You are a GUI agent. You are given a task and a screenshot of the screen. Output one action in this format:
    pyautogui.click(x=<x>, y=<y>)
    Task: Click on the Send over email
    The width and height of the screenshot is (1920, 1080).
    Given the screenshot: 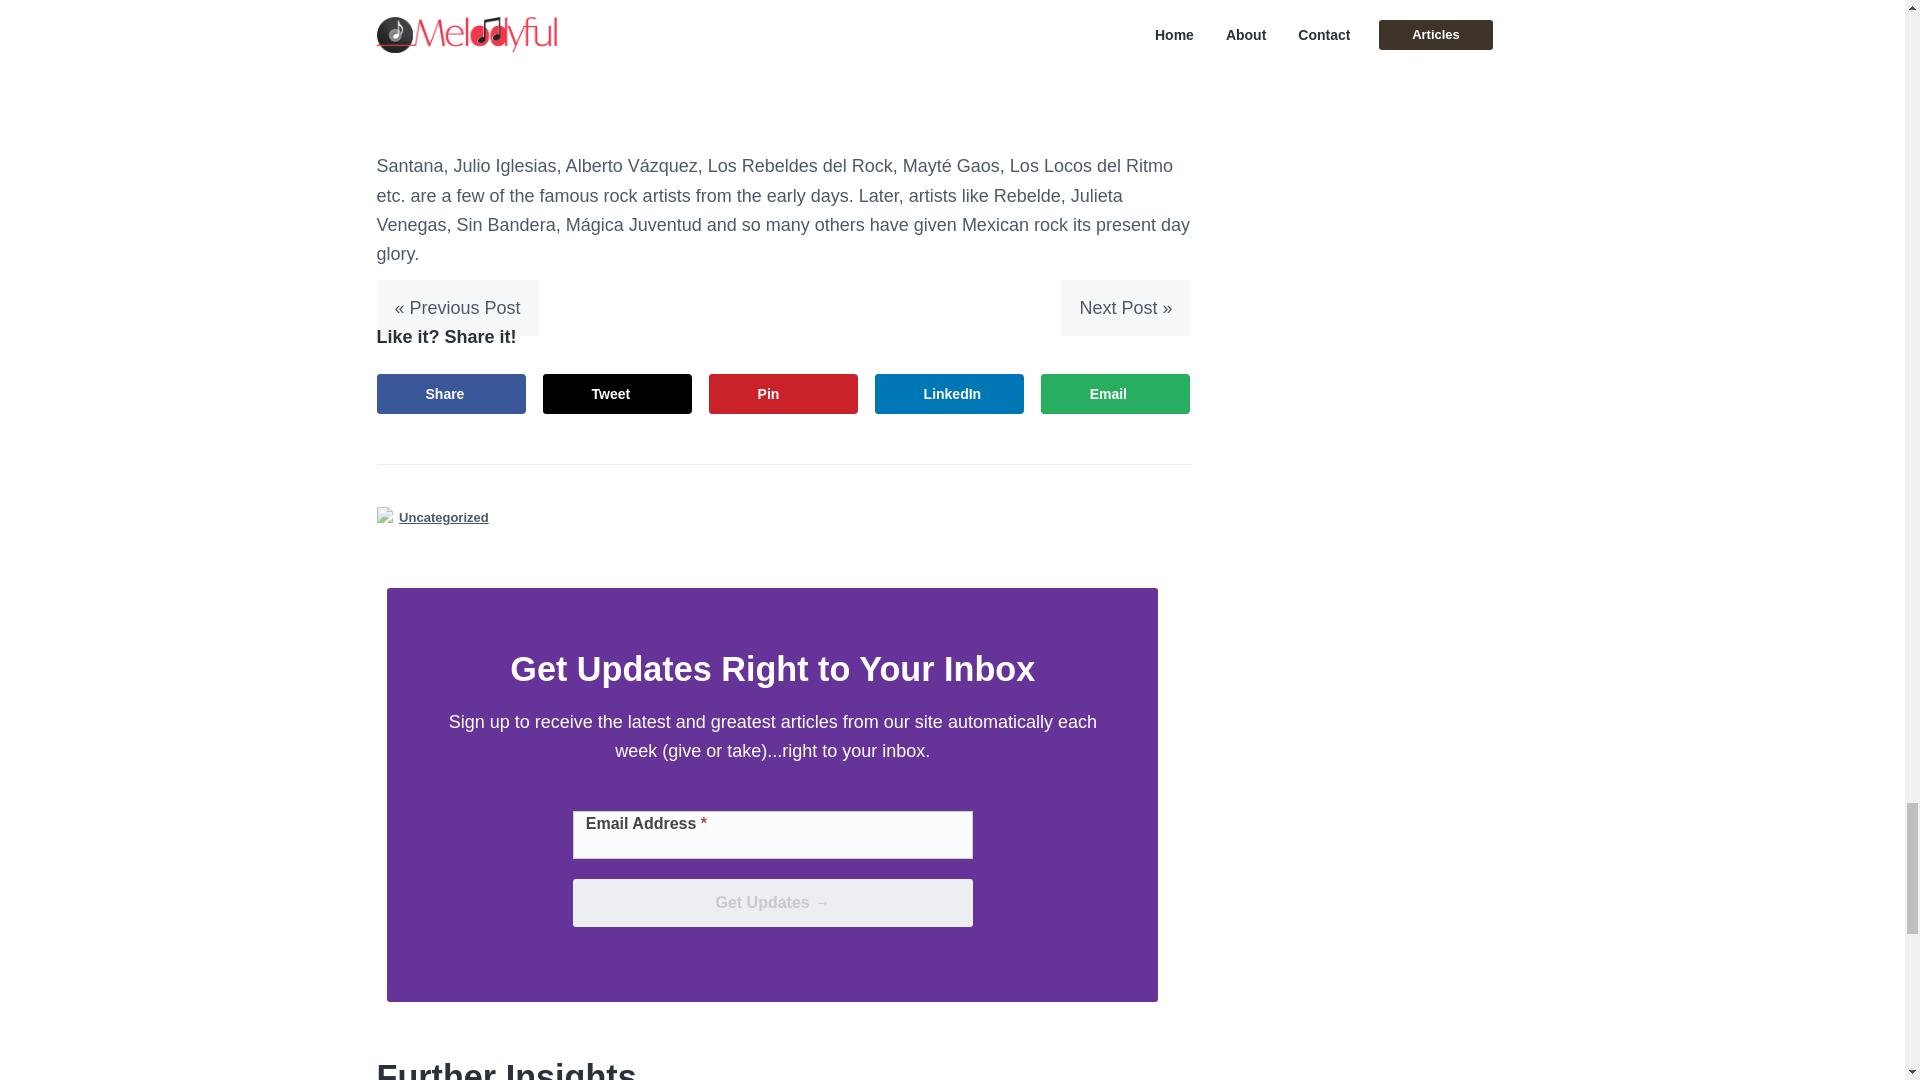 What is the action you would take?
    pyautogui.click(x=1115, y=393)
    